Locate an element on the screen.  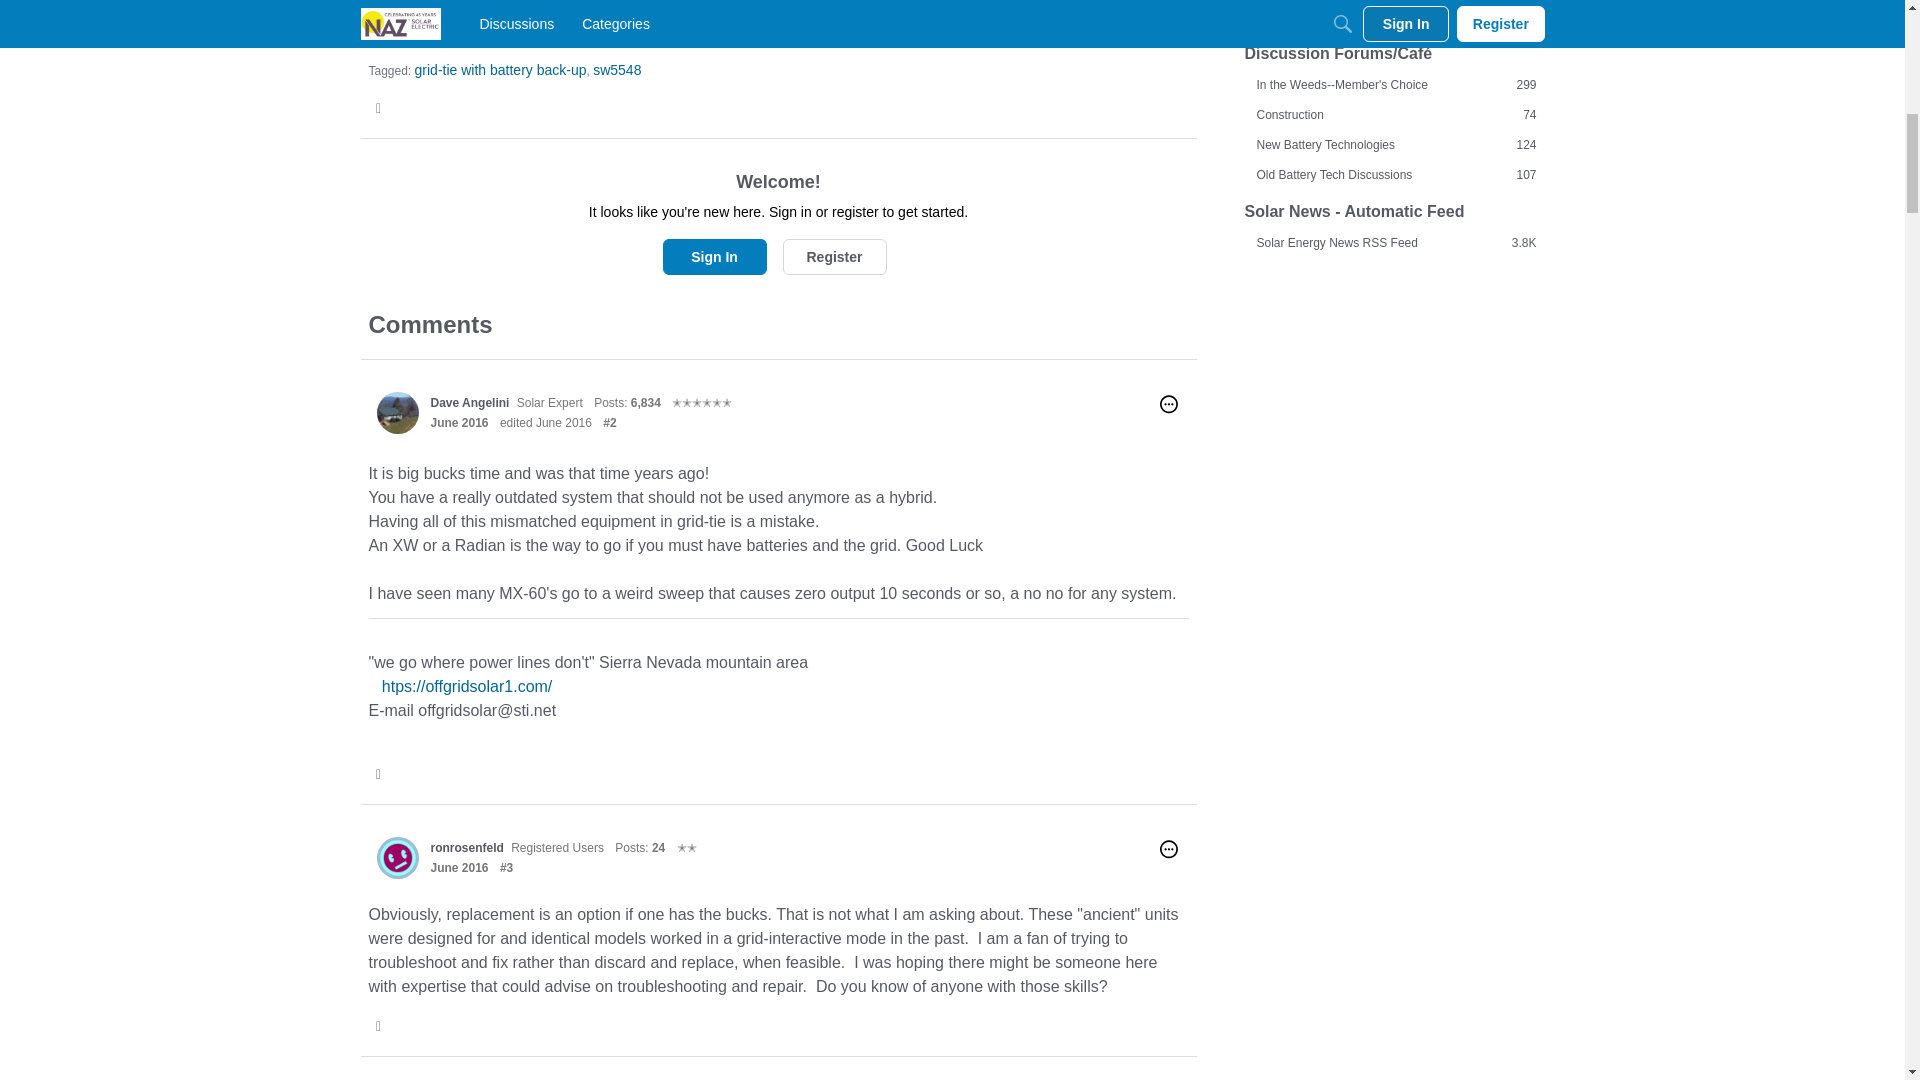
June 2016 is located at coordinates (458, 866).